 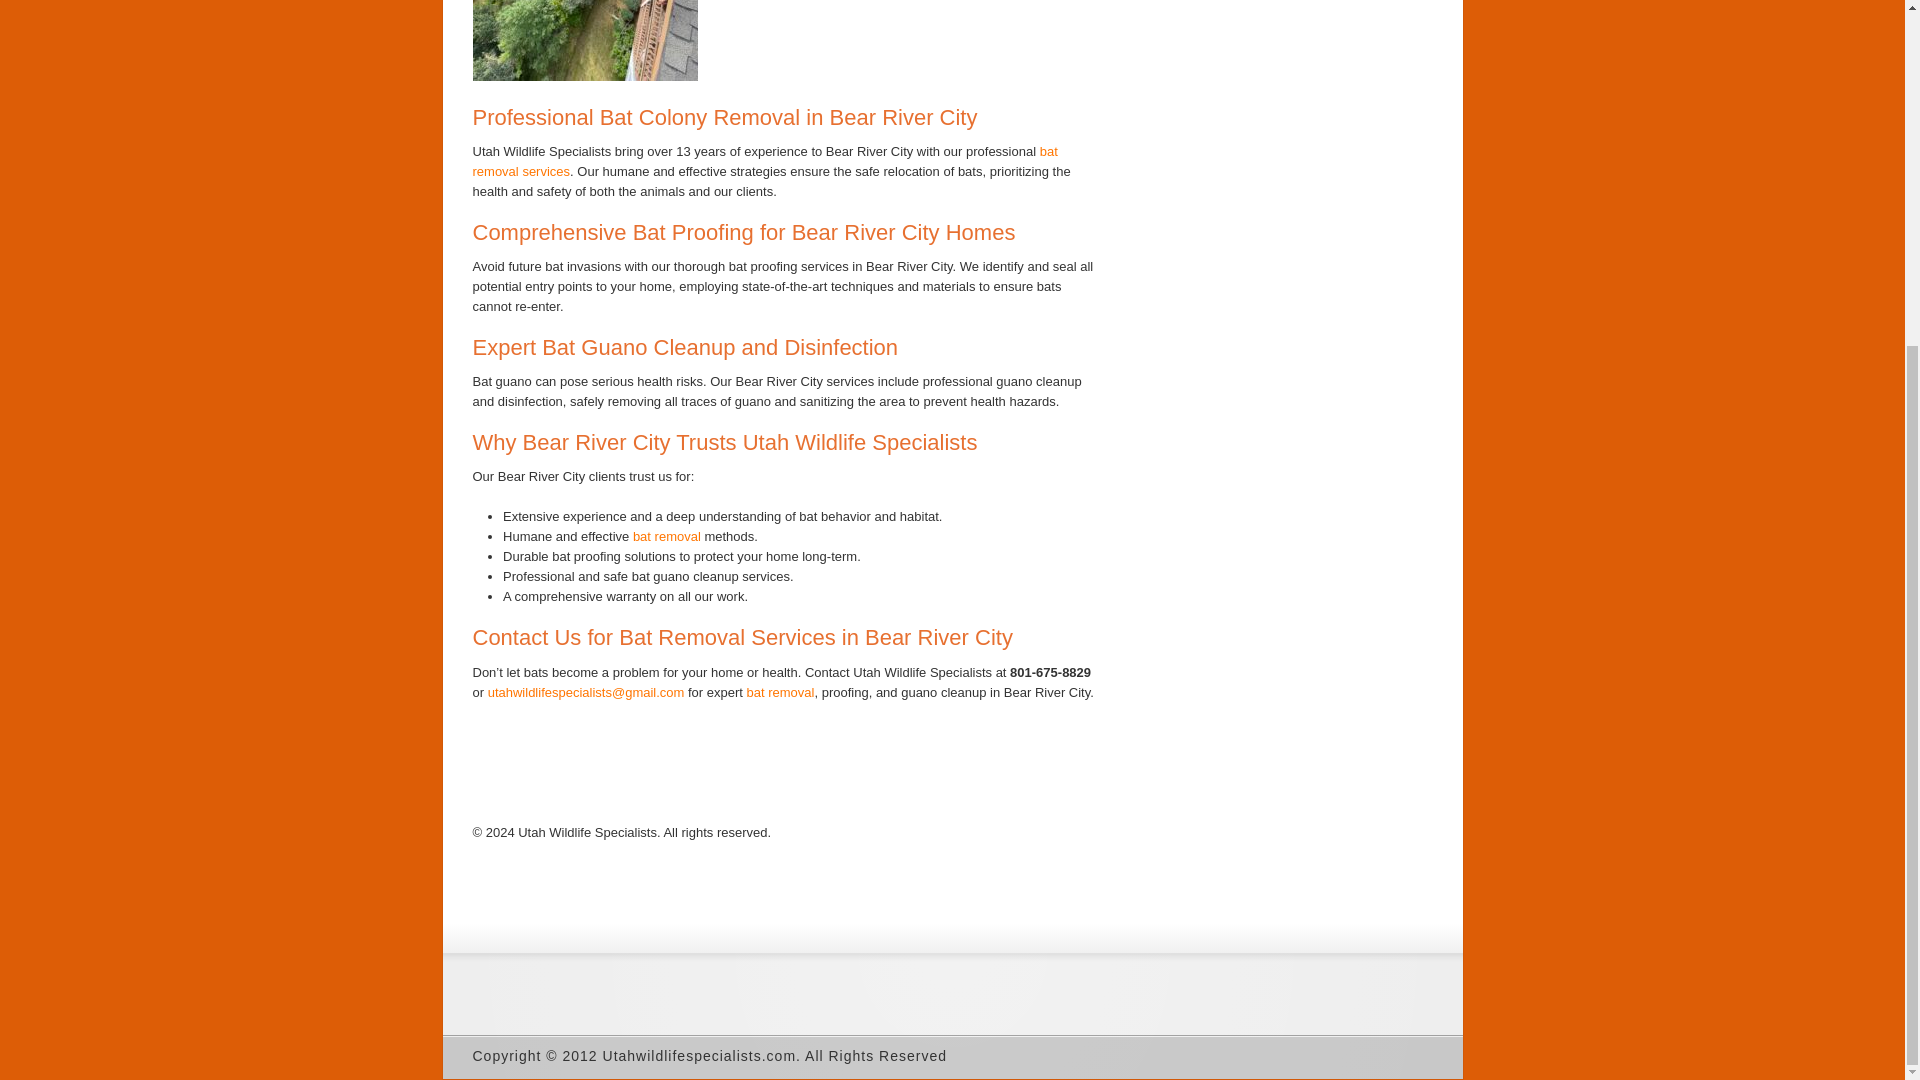 What do you see at coordinates (780, 692) in the screenshot?
I see `bat removal` at bounding box center [780, 692].